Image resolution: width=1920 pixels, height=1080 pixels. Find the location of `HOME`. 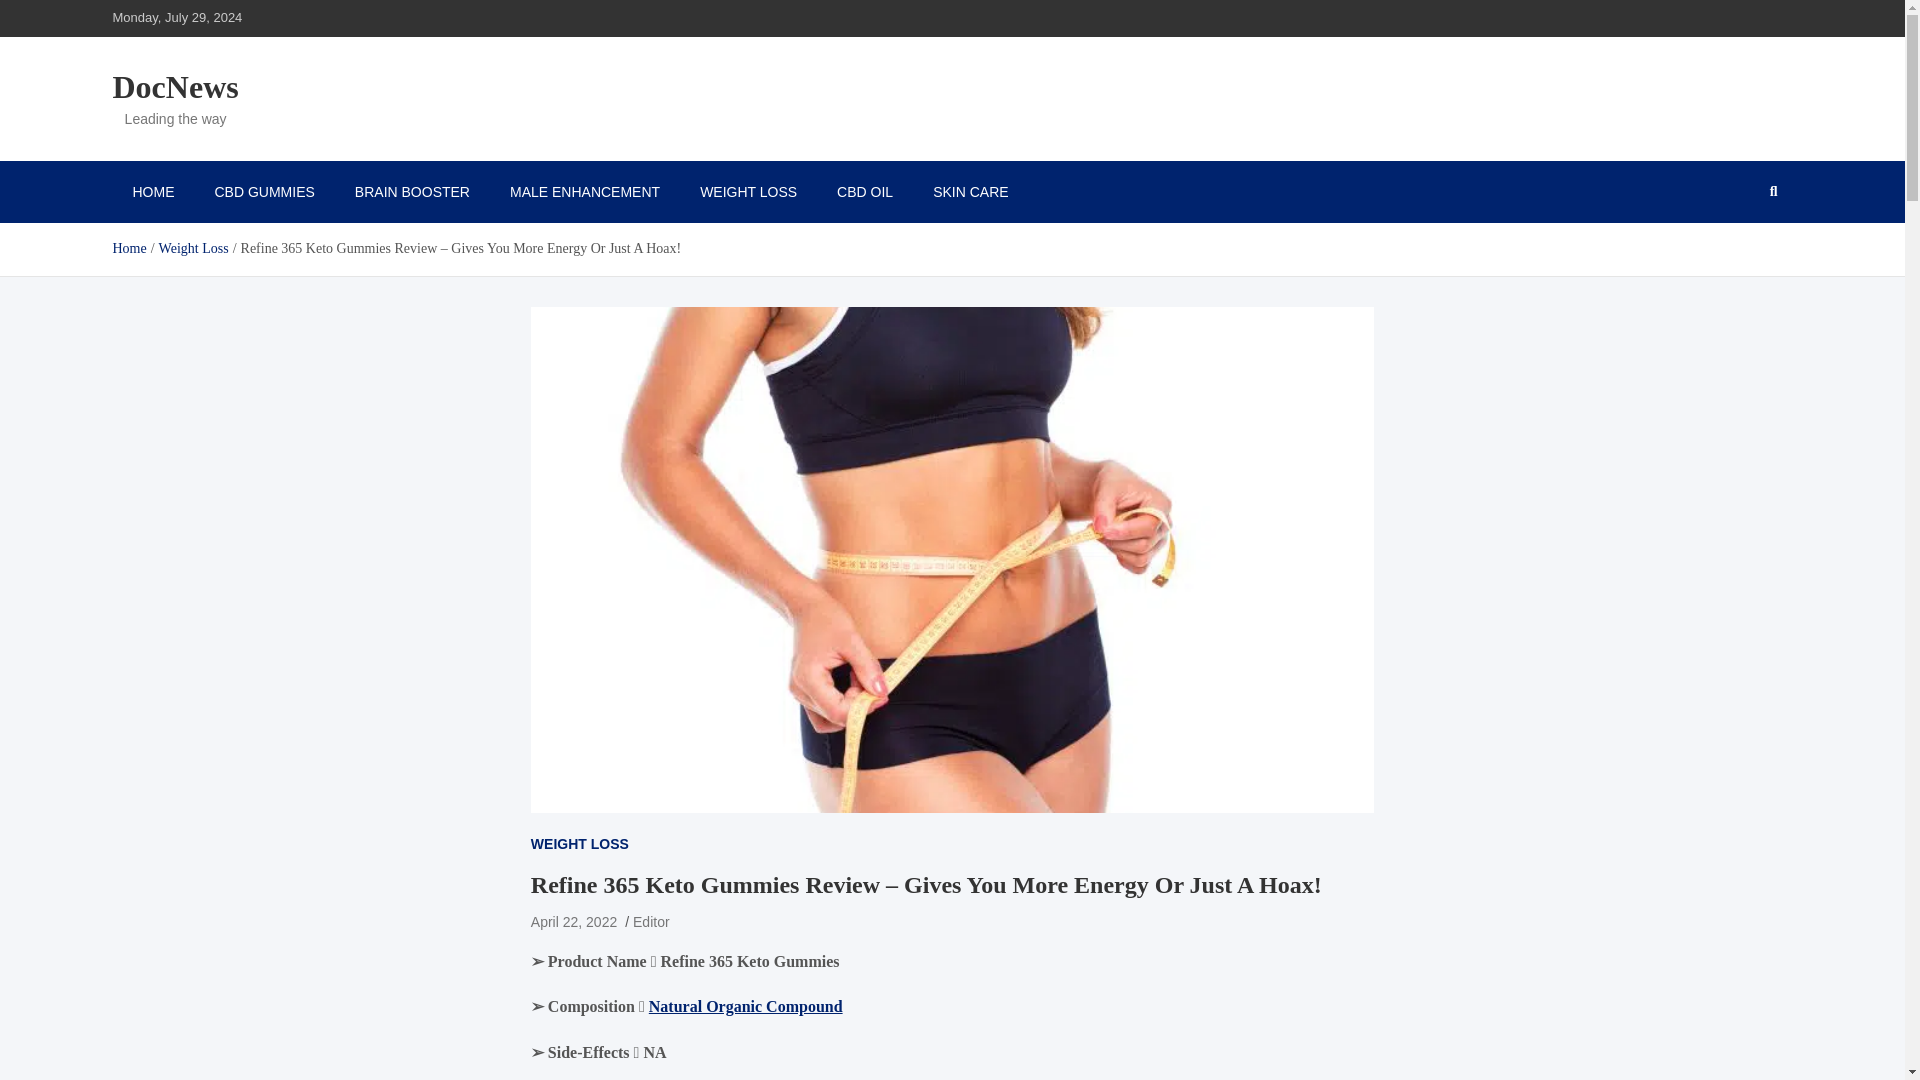

HOME is located at coordinates (152, 191).